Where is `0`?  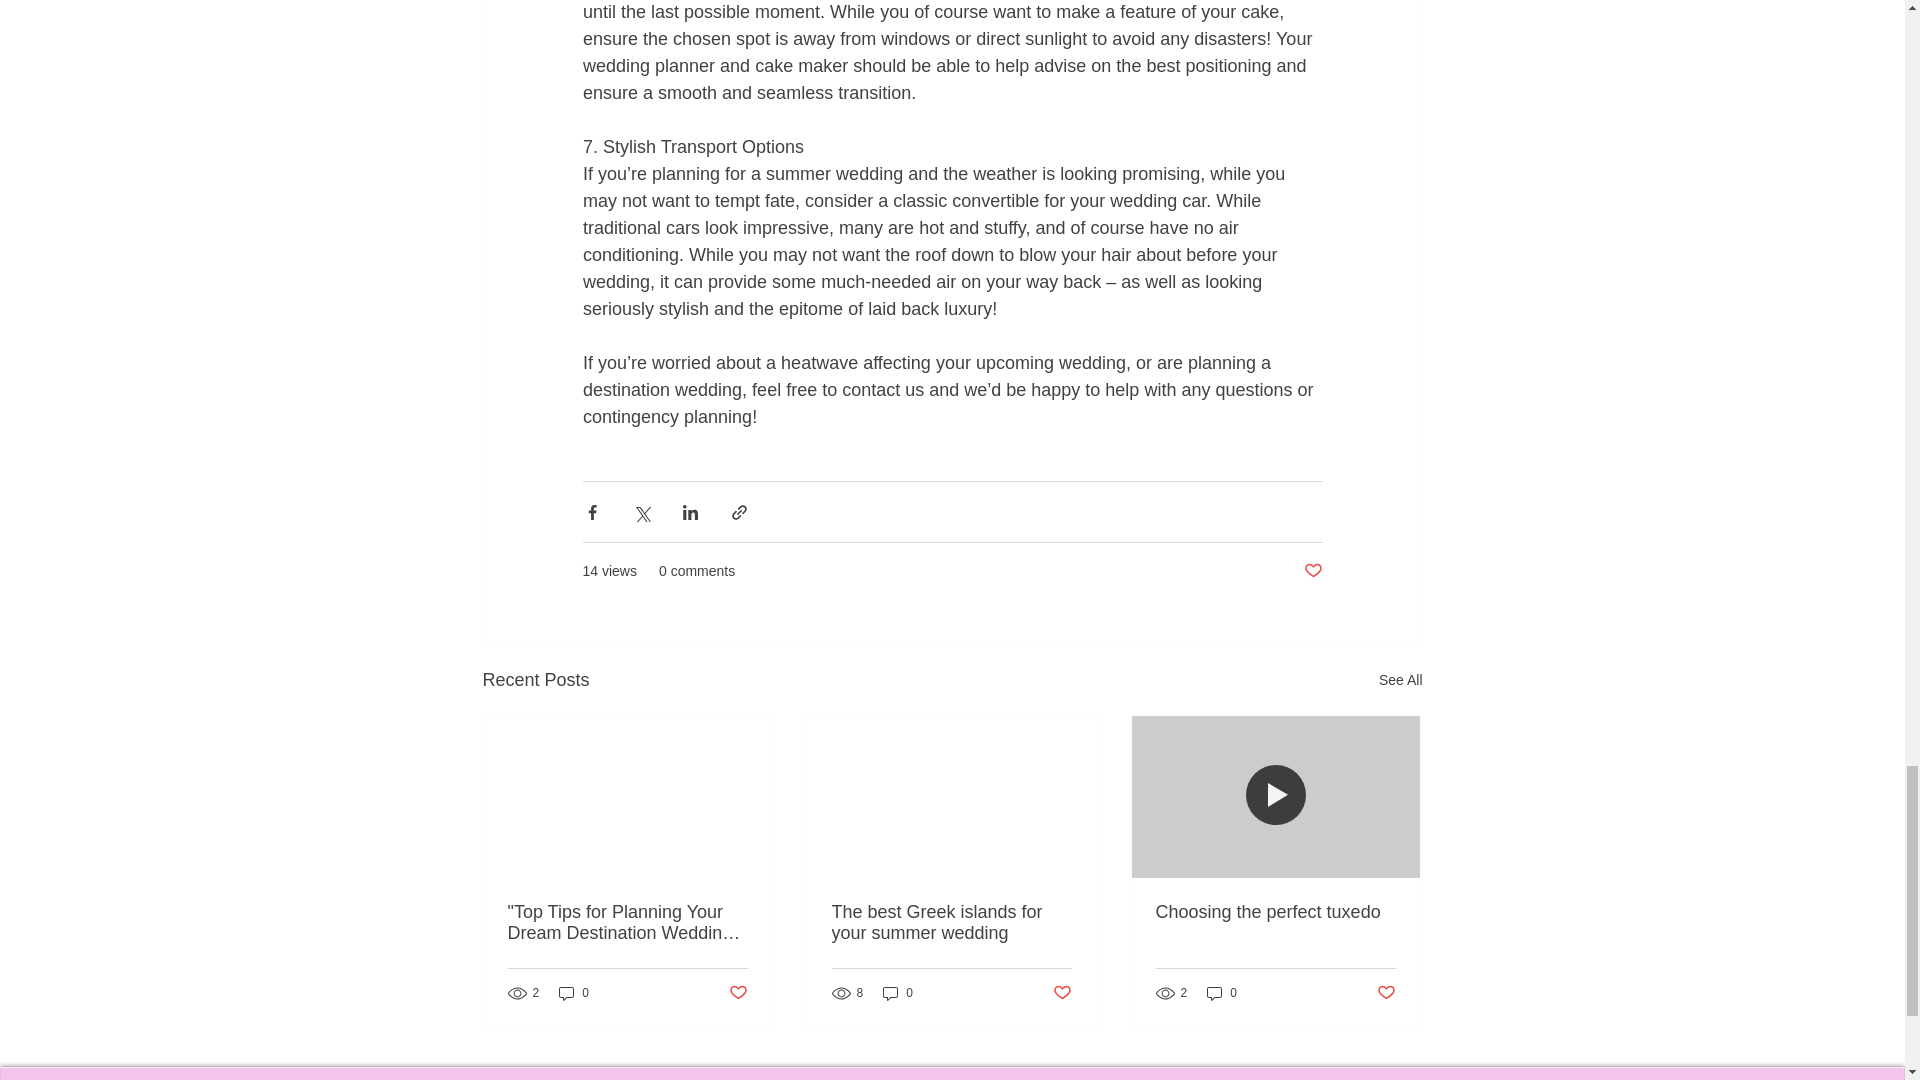
0 is located at coordinates (1222, 993).